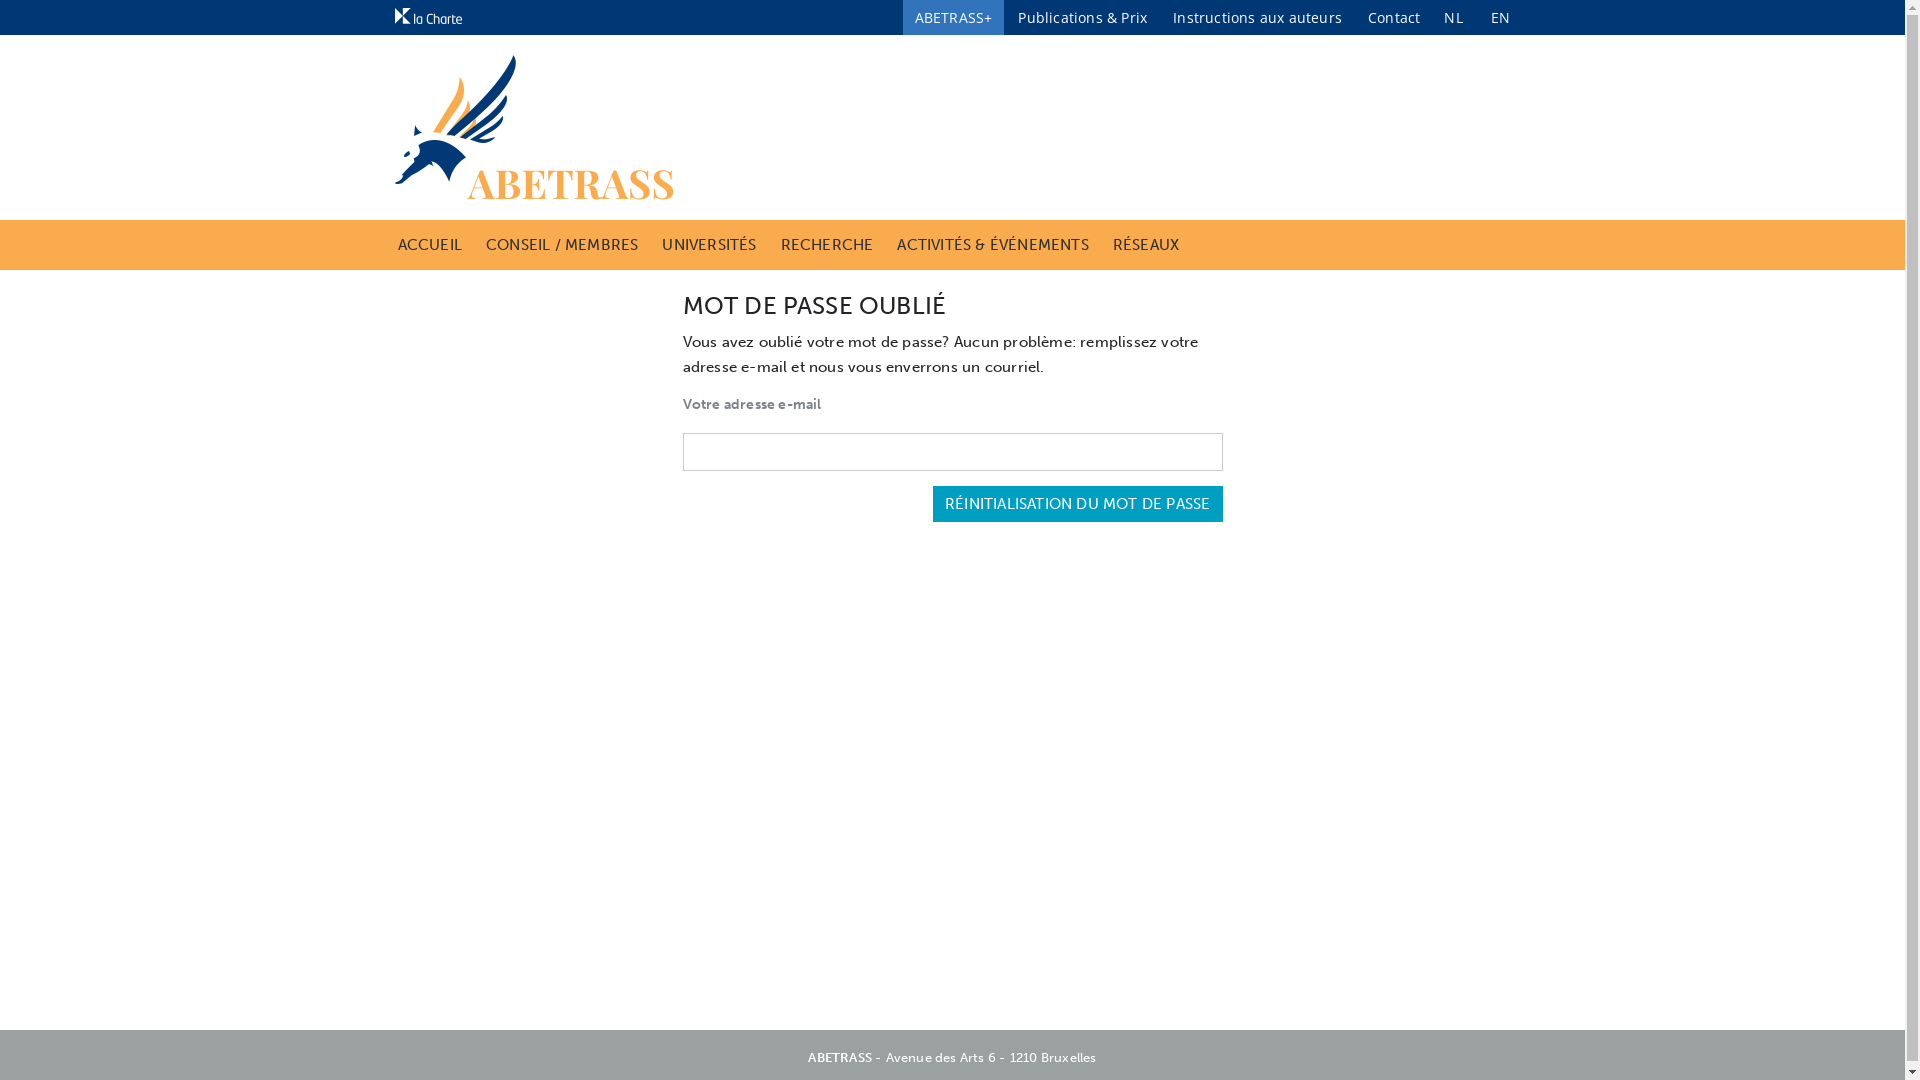 This screenshot has width=1920, height=1080. What do you see at coordinates (1258, 18) in the screenshot?
I see `Instructions aux auteurs` at bounding box center [1258, 18].